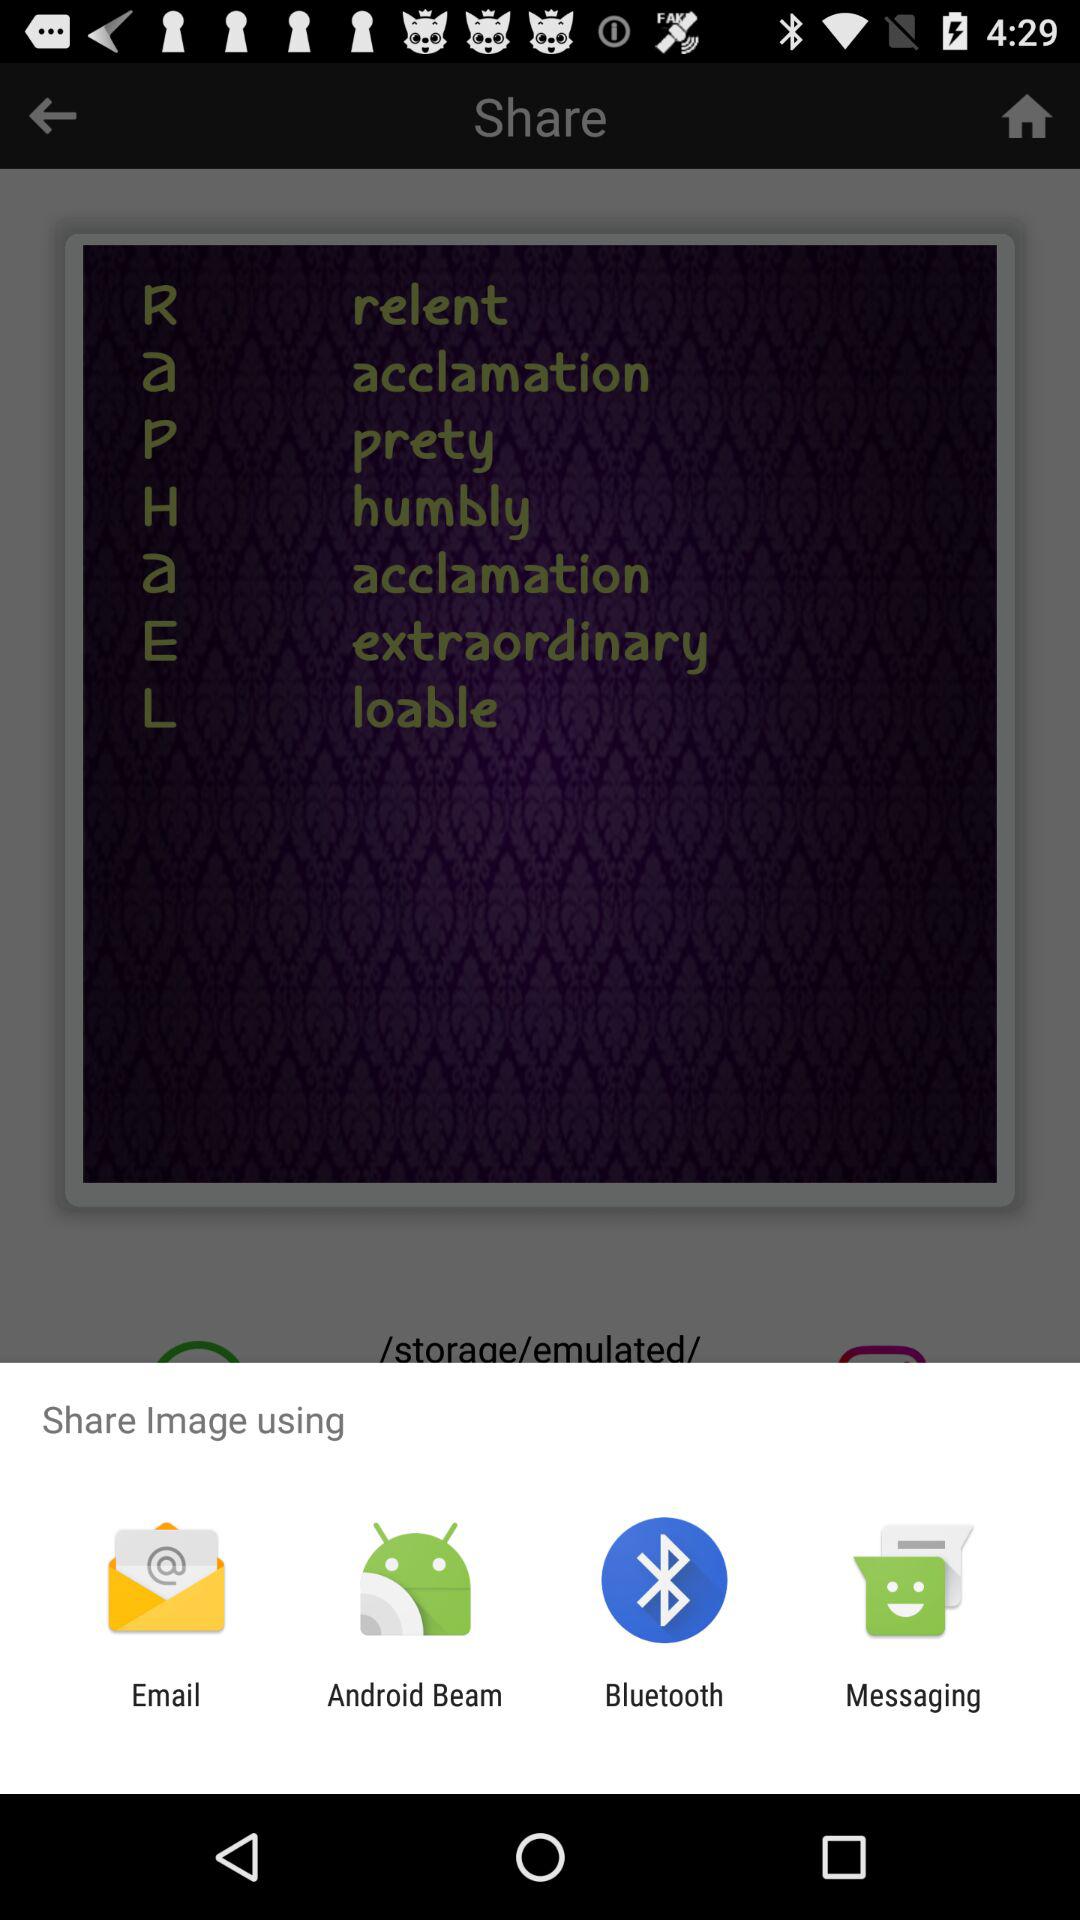 This screenshot has height=1920, width=1080. What do you see at coordinates (664, 1712) in the screenshot?
I see `tap the icon to the right of android beam` at bounding box center [664, 1712].